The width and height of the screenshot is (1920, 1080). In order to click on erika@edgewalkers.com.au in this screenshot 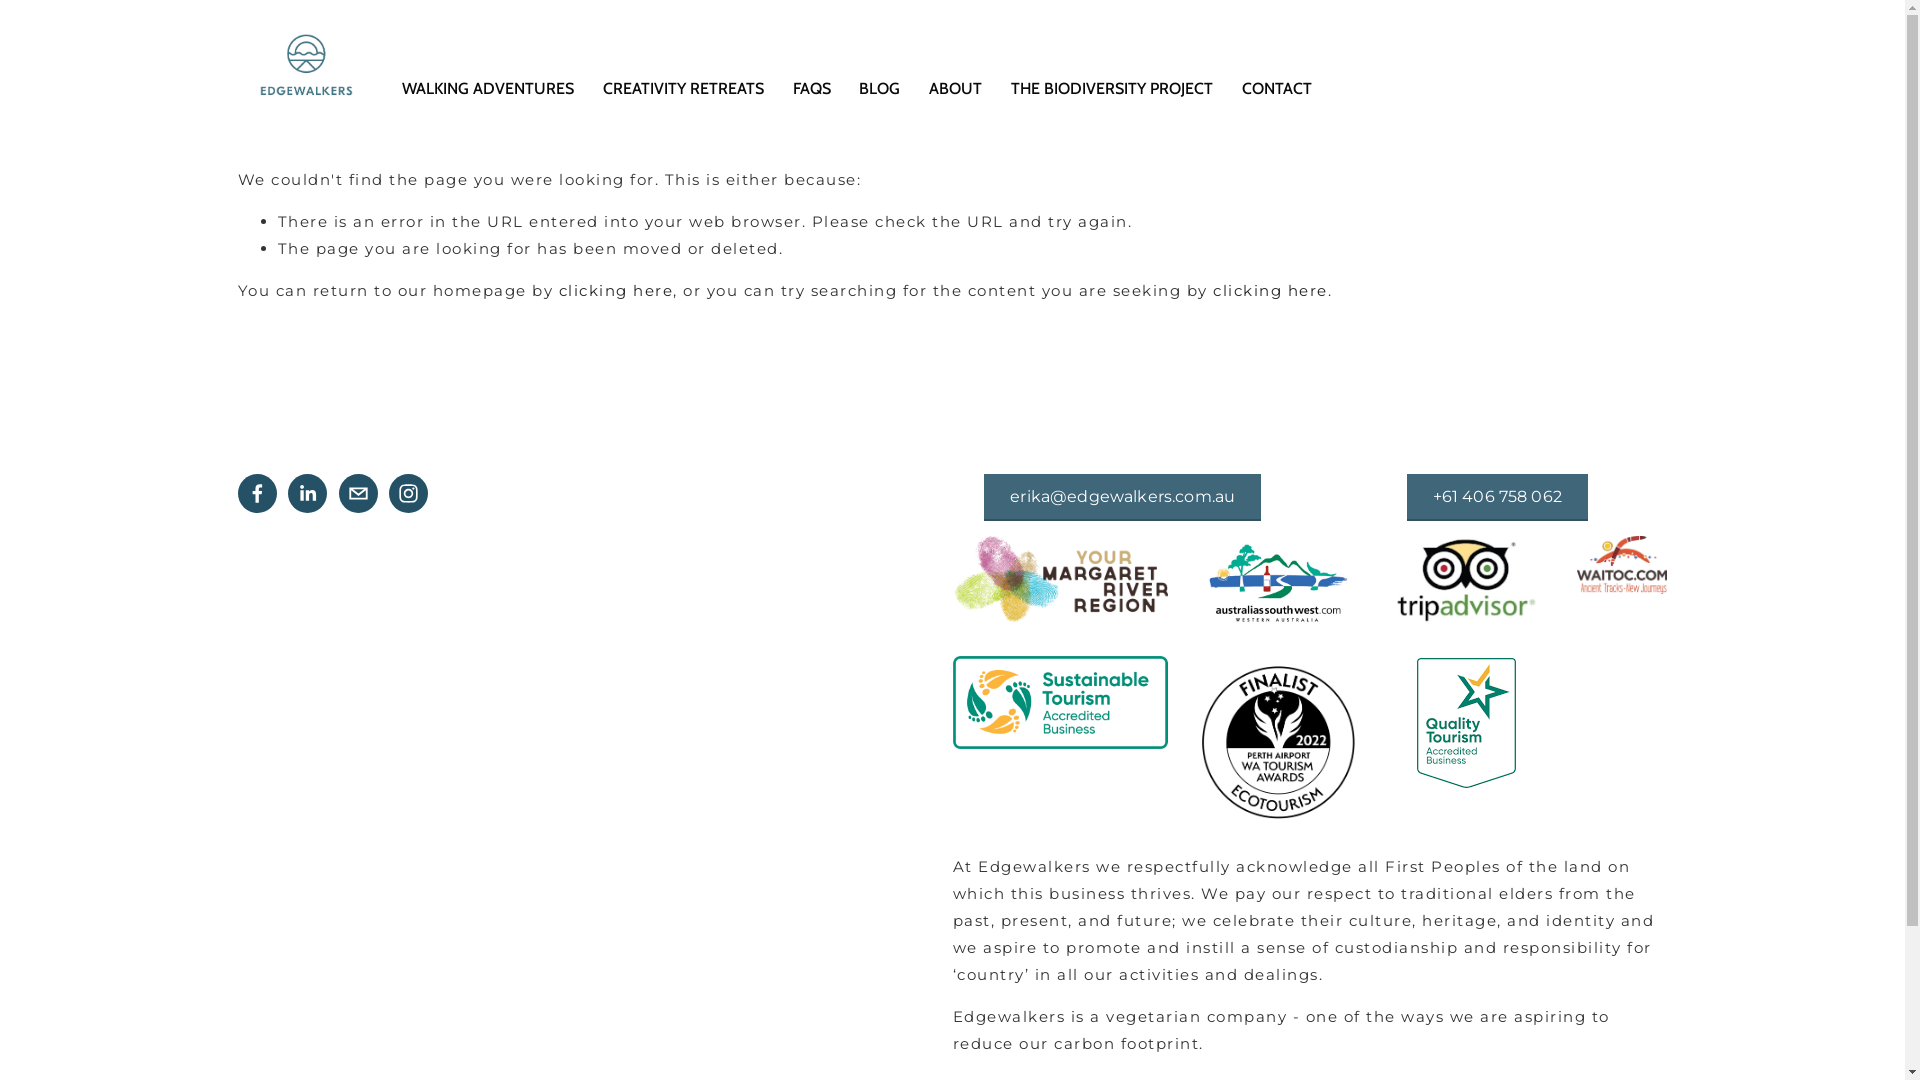, I will do `click(1122, 496)`.